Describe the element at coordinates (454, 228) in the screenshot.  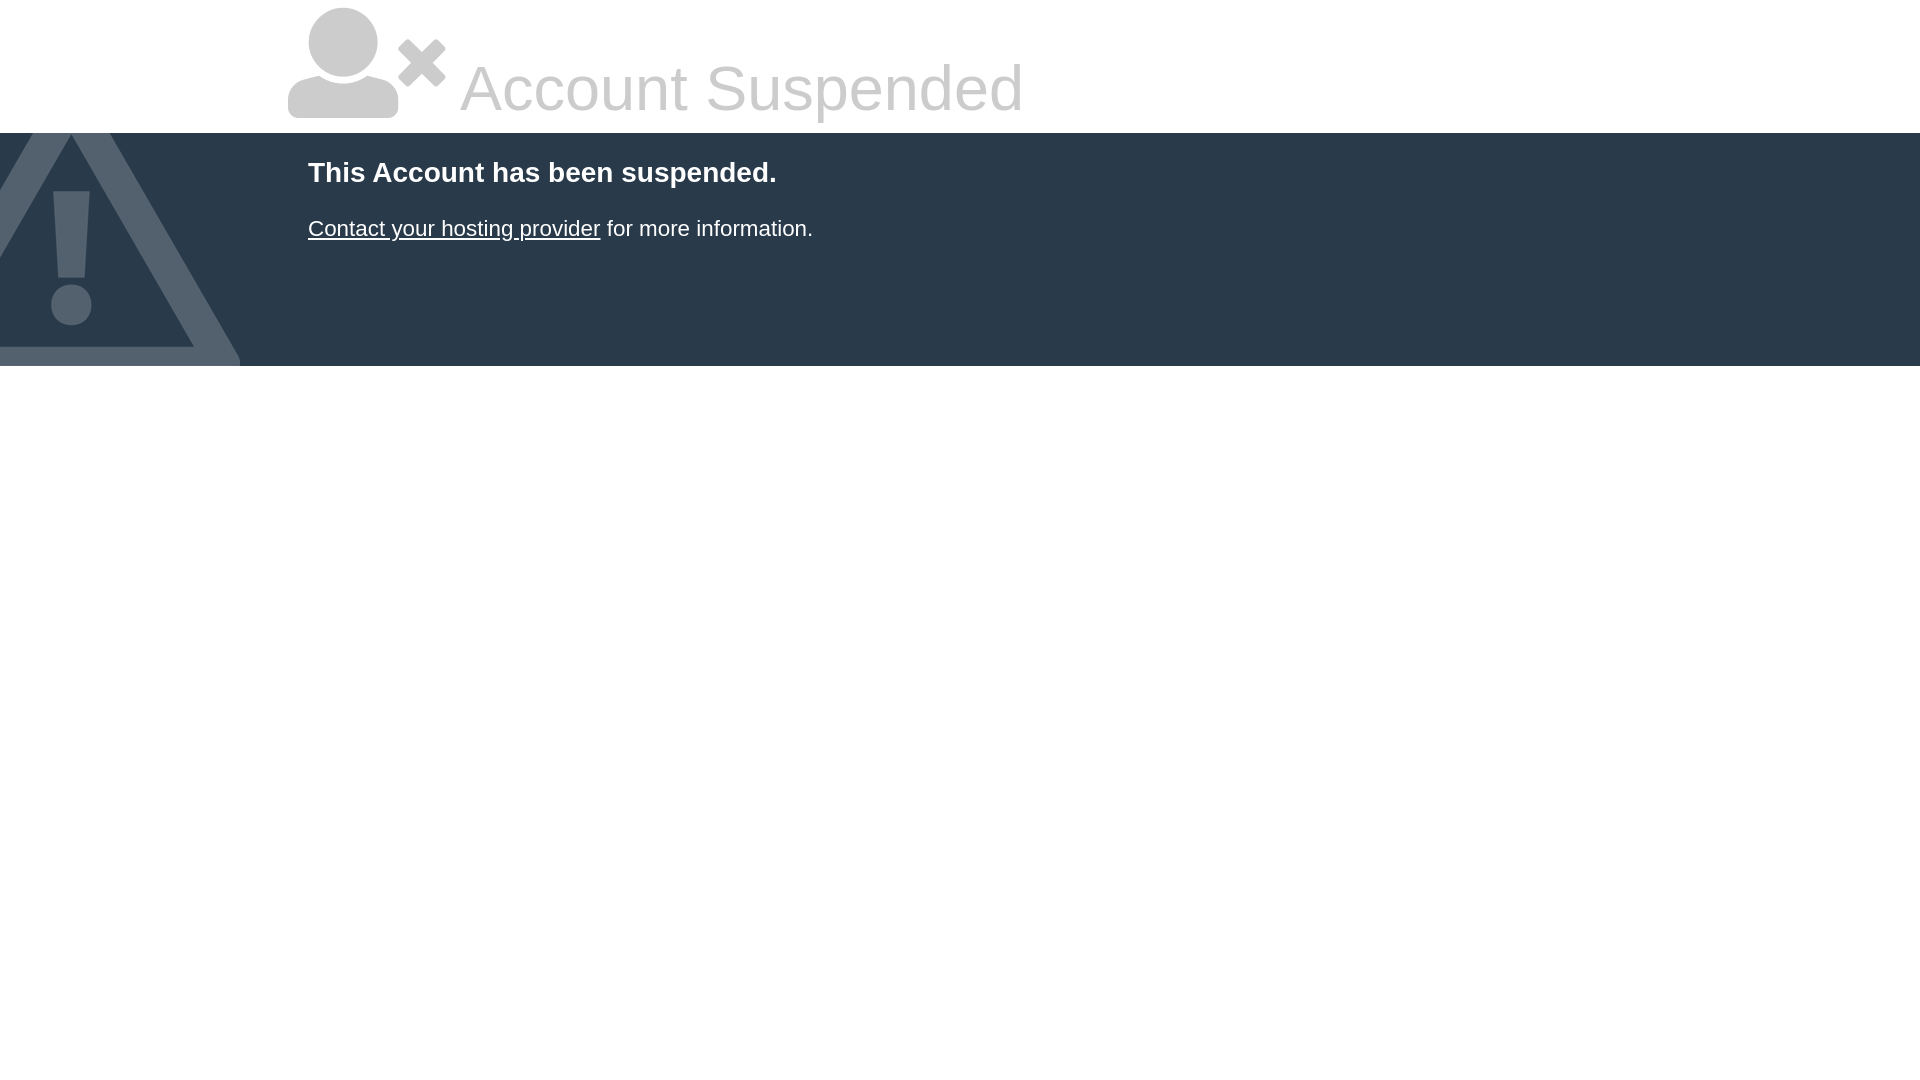
I see `Contact your hosting provider` at that location.